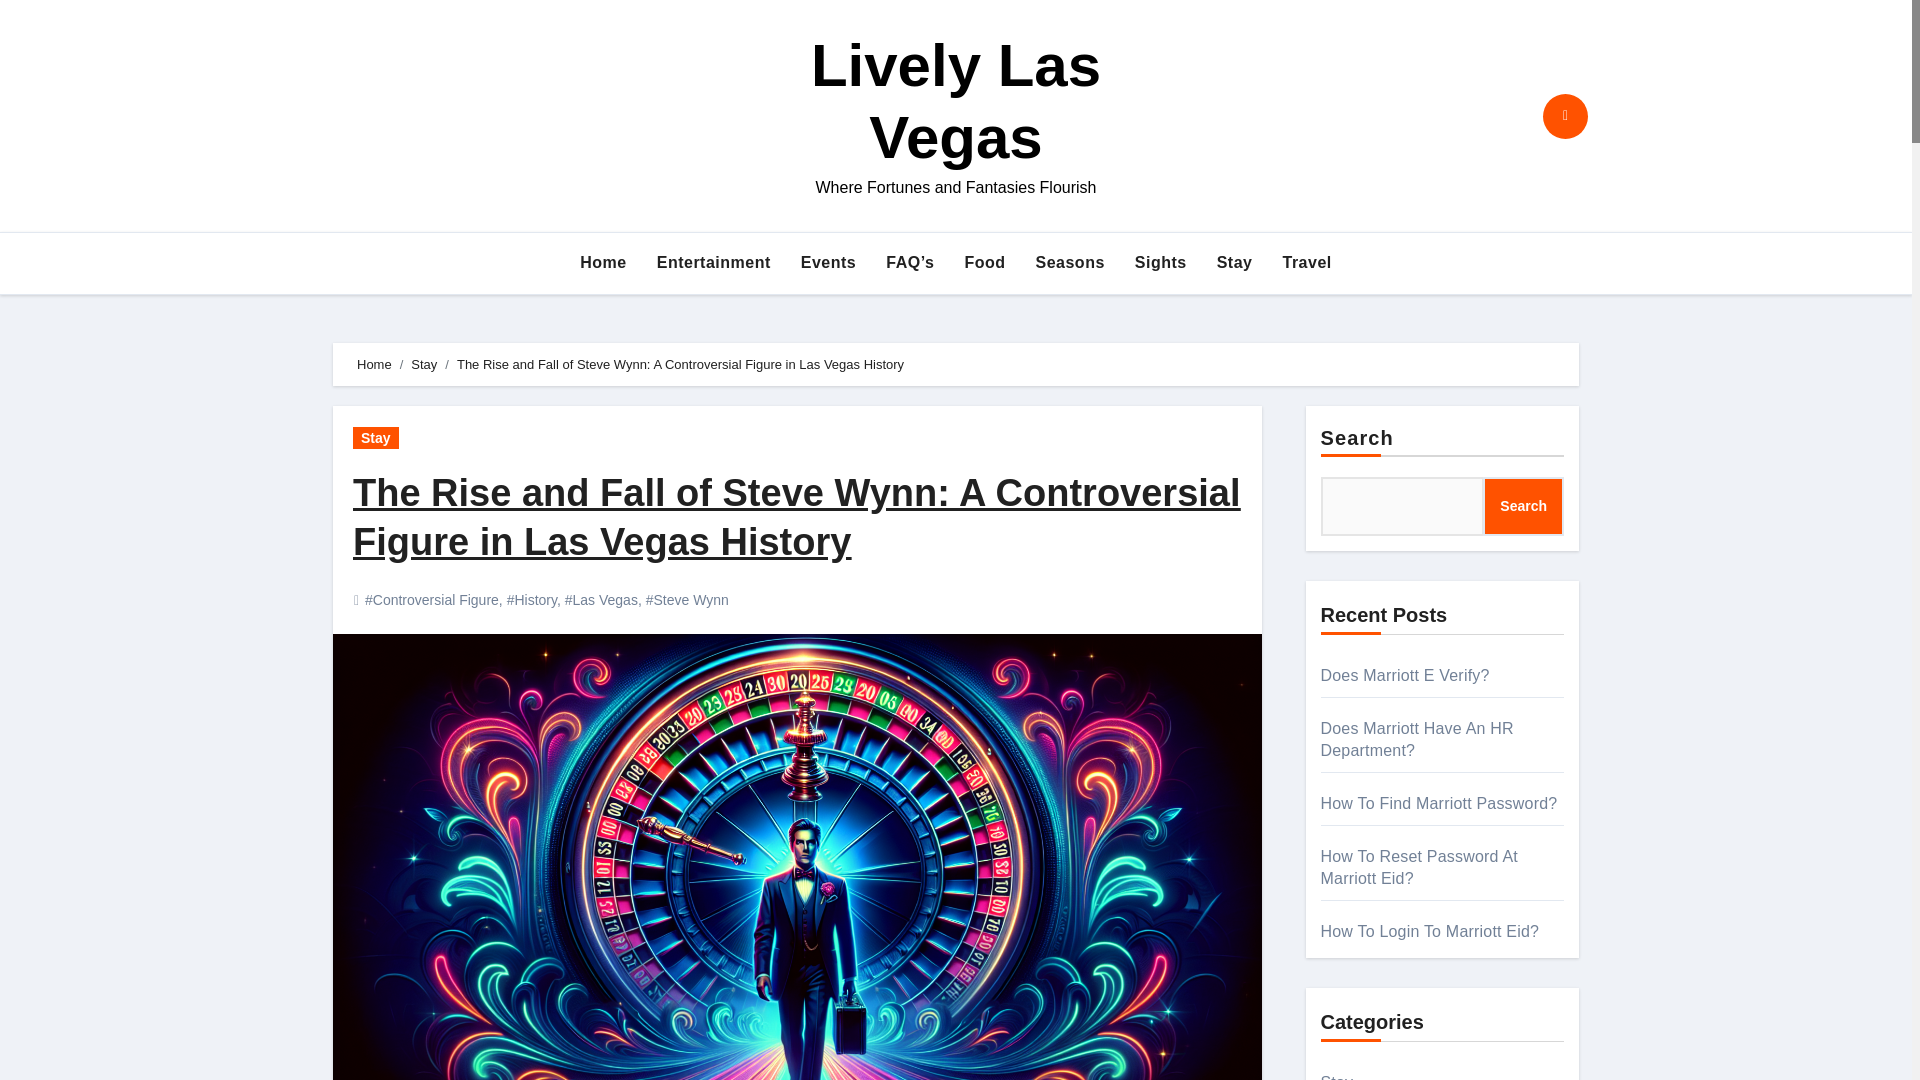 The width and height of the screenshot is (1920, 1080). I want to click on Food, so click(984, 262).